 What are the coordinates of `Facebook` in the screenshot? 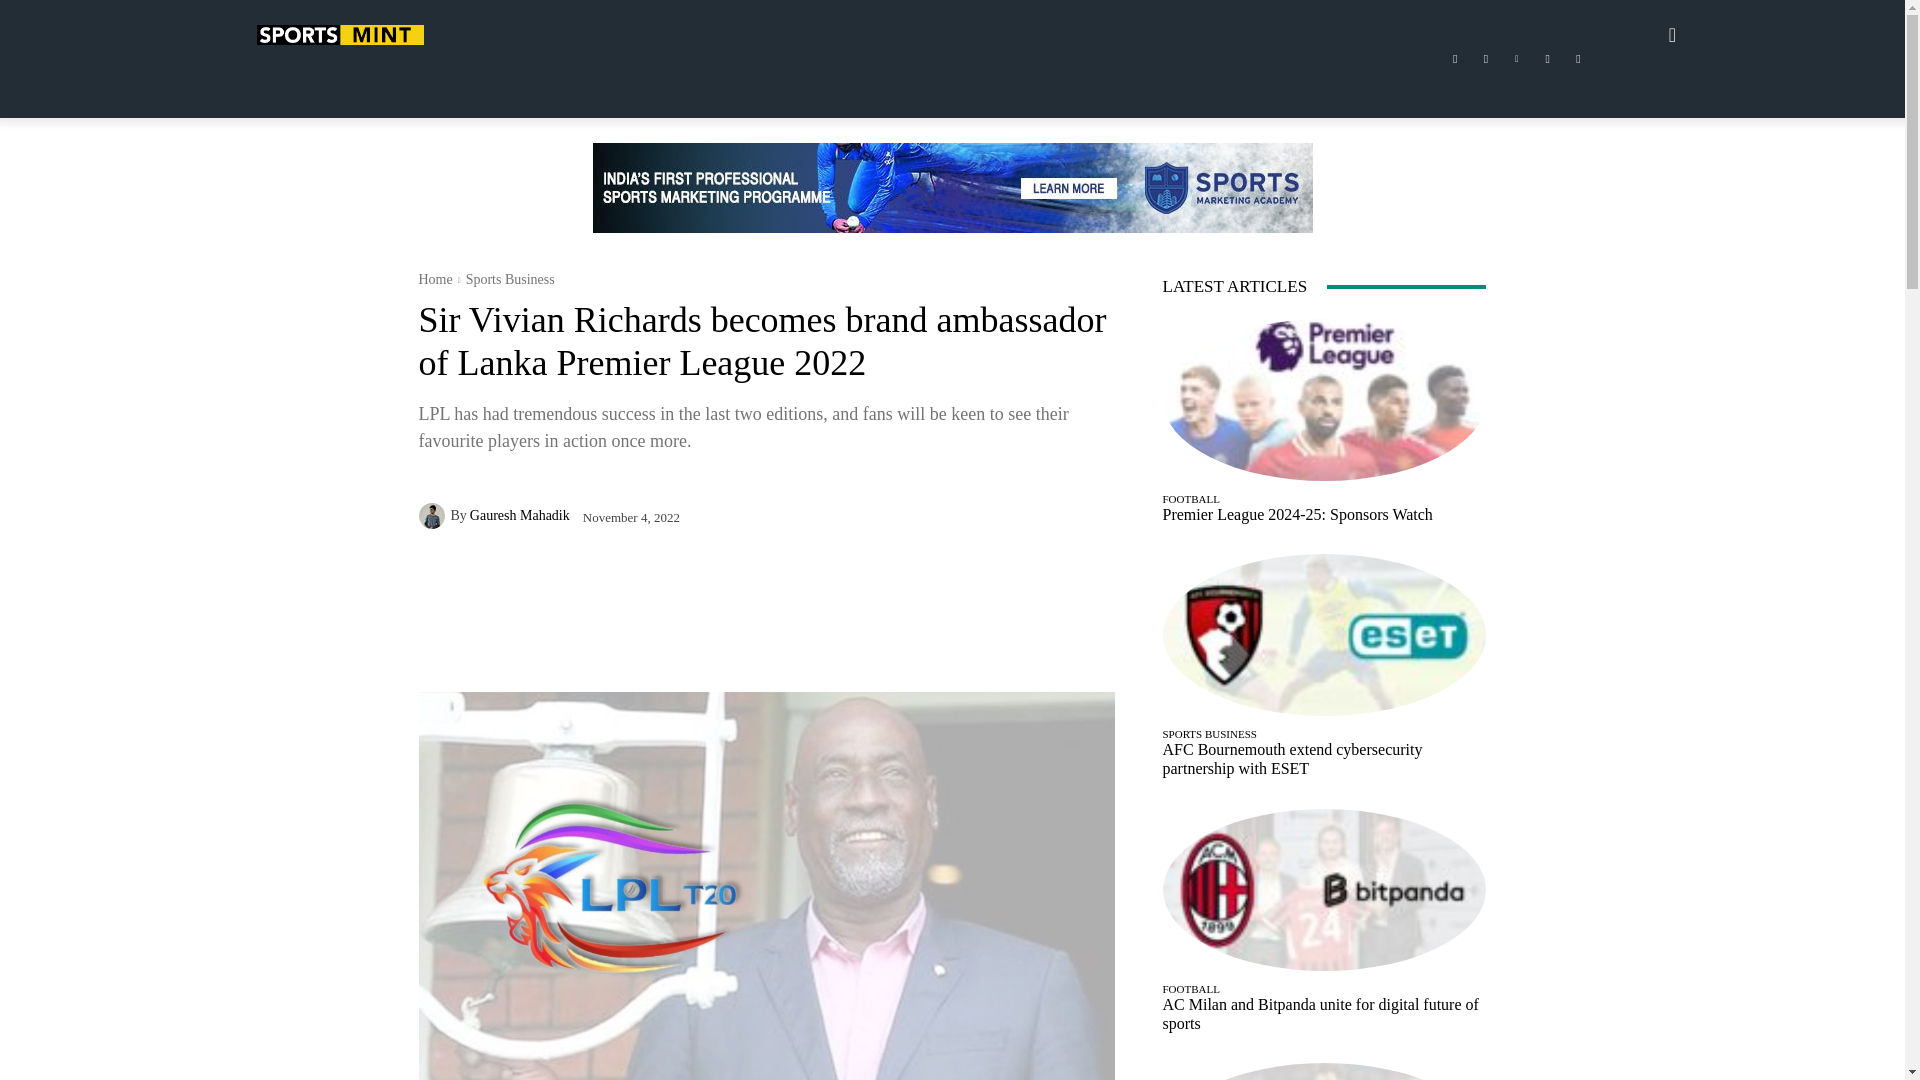 It's located at (1454, 59).